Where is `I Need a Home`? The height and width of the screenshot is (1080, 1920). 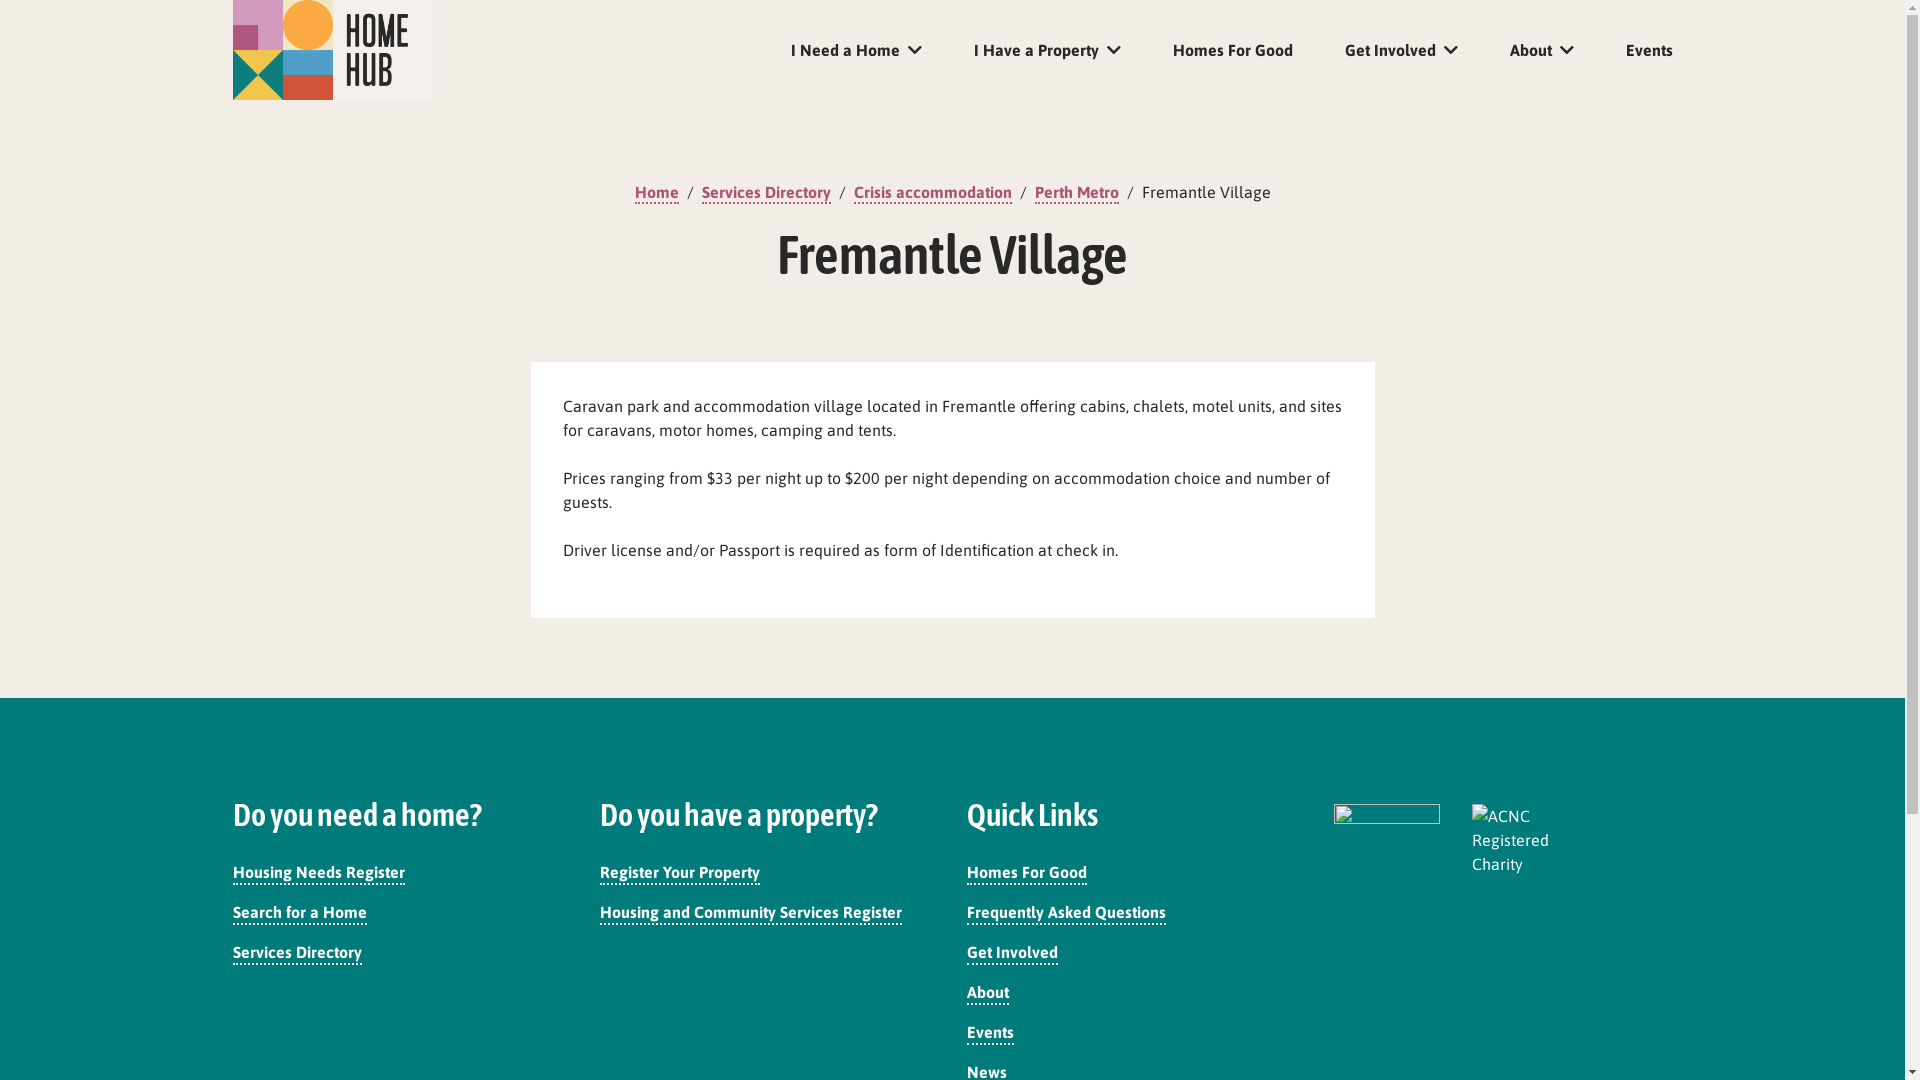 I Need a Home is located at coordinates (856, 51).